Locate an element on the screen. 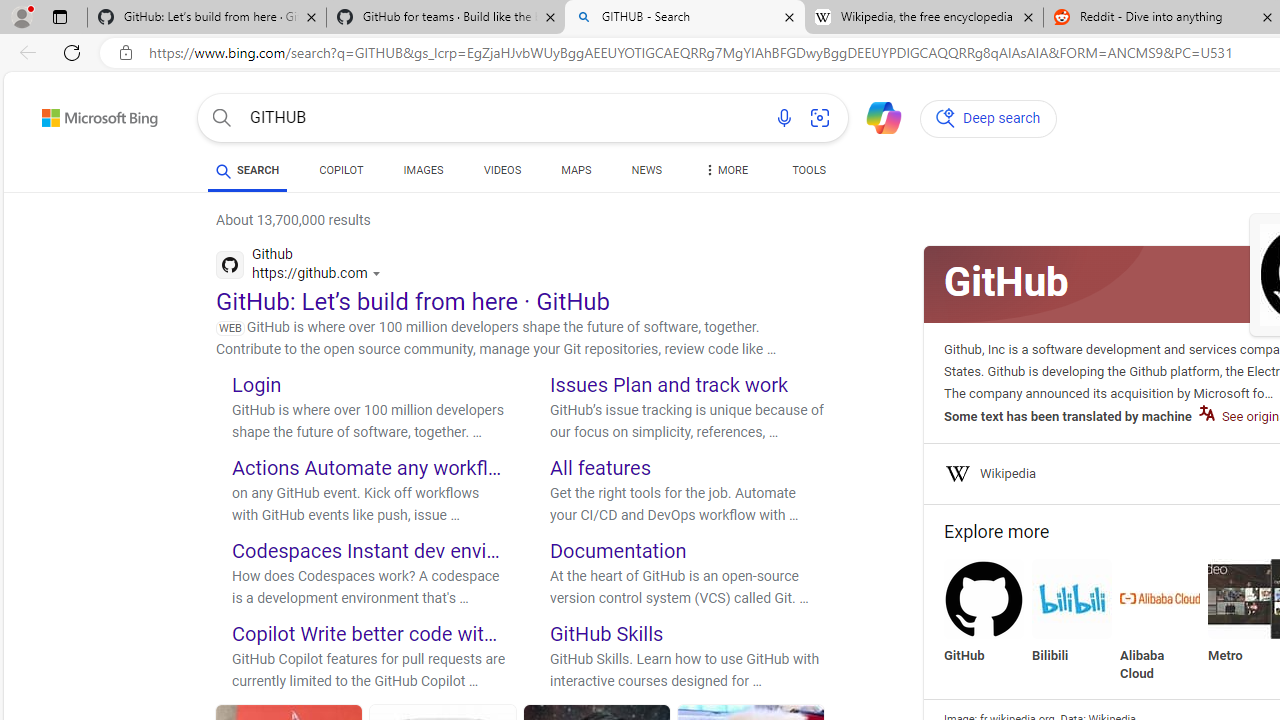 This screenshot has width=1280, height=720. NEWS is located at coordinates (646, 174).